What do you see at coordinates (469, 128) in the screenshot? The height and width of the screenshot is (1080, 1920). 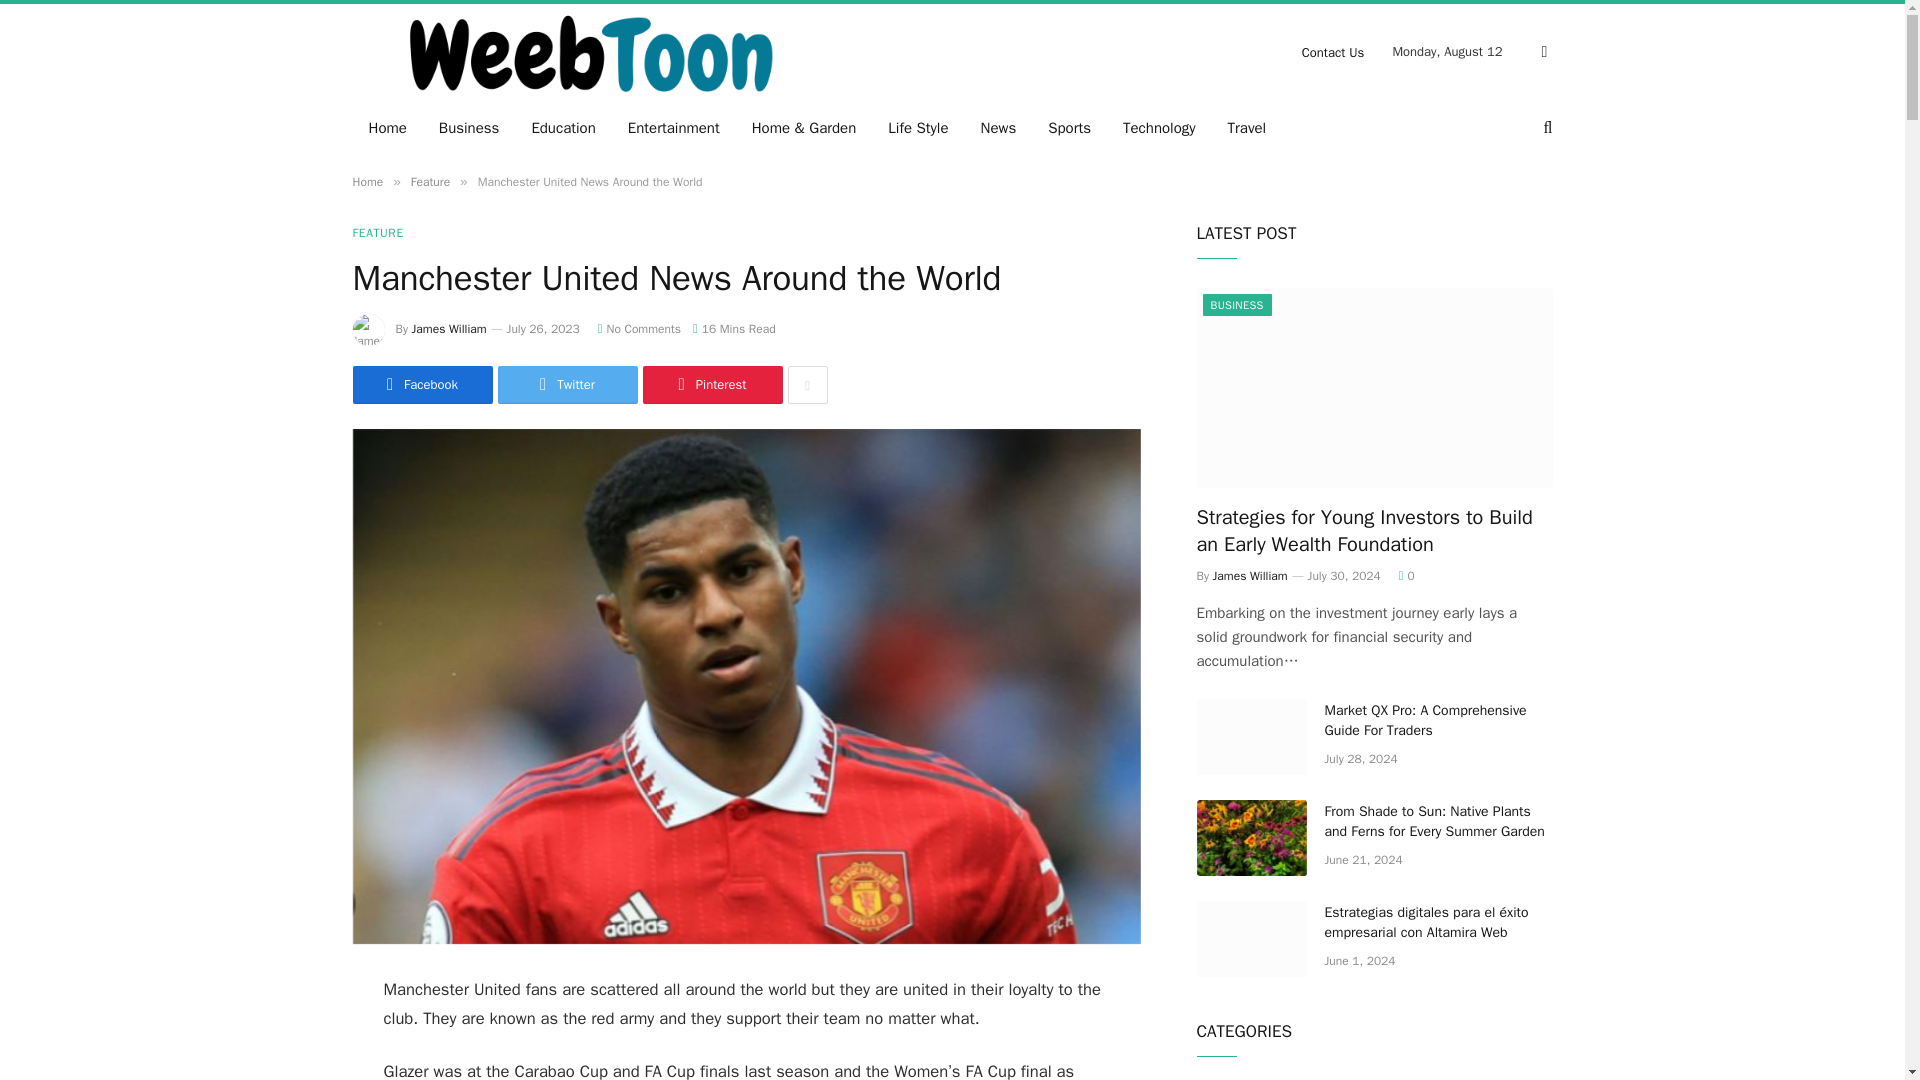 I see `Business` at bounding box center [469, 128].